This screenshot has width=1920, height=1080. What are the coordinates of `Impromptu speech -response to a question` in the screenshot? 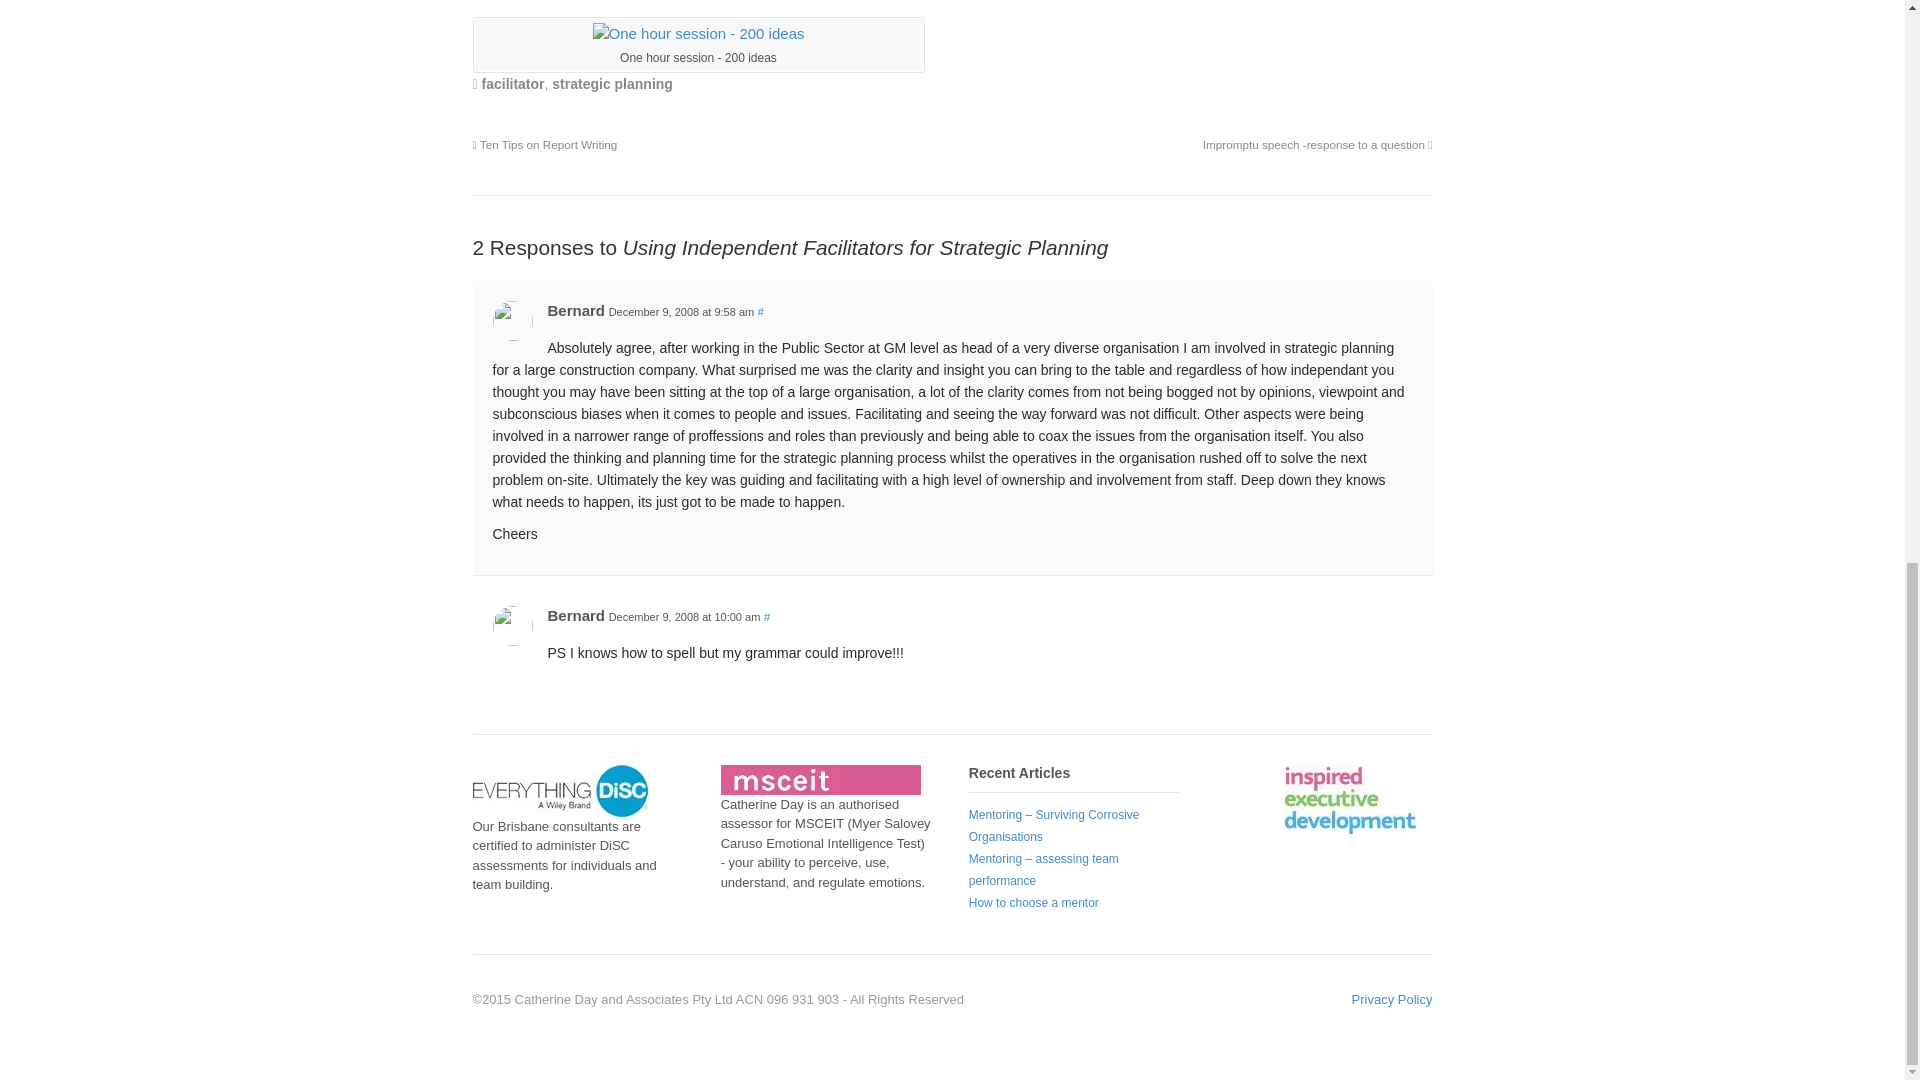 It's located at (1318, 144).